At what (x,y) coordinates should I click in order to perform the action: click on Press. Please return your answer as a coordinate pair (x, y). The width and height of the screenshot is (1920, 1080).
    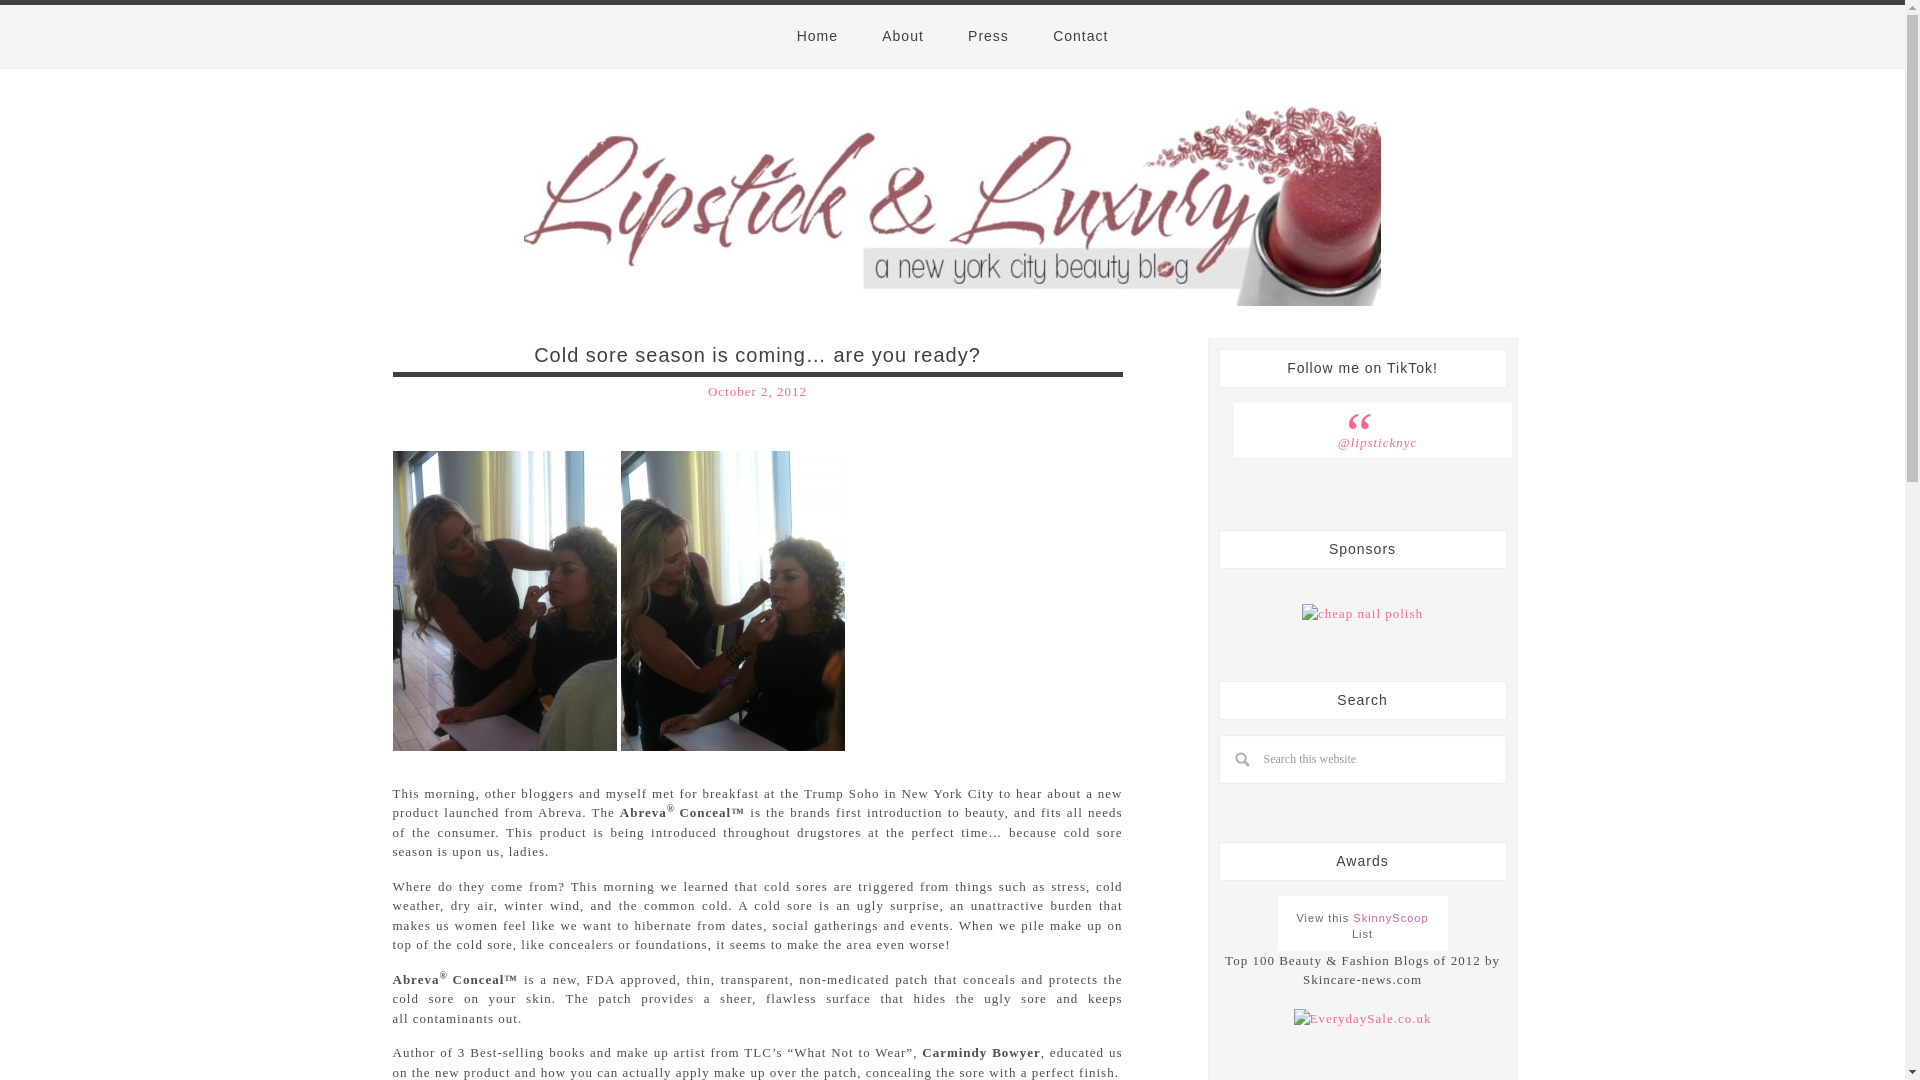
    Looking at the image, I should click on (988, 36).